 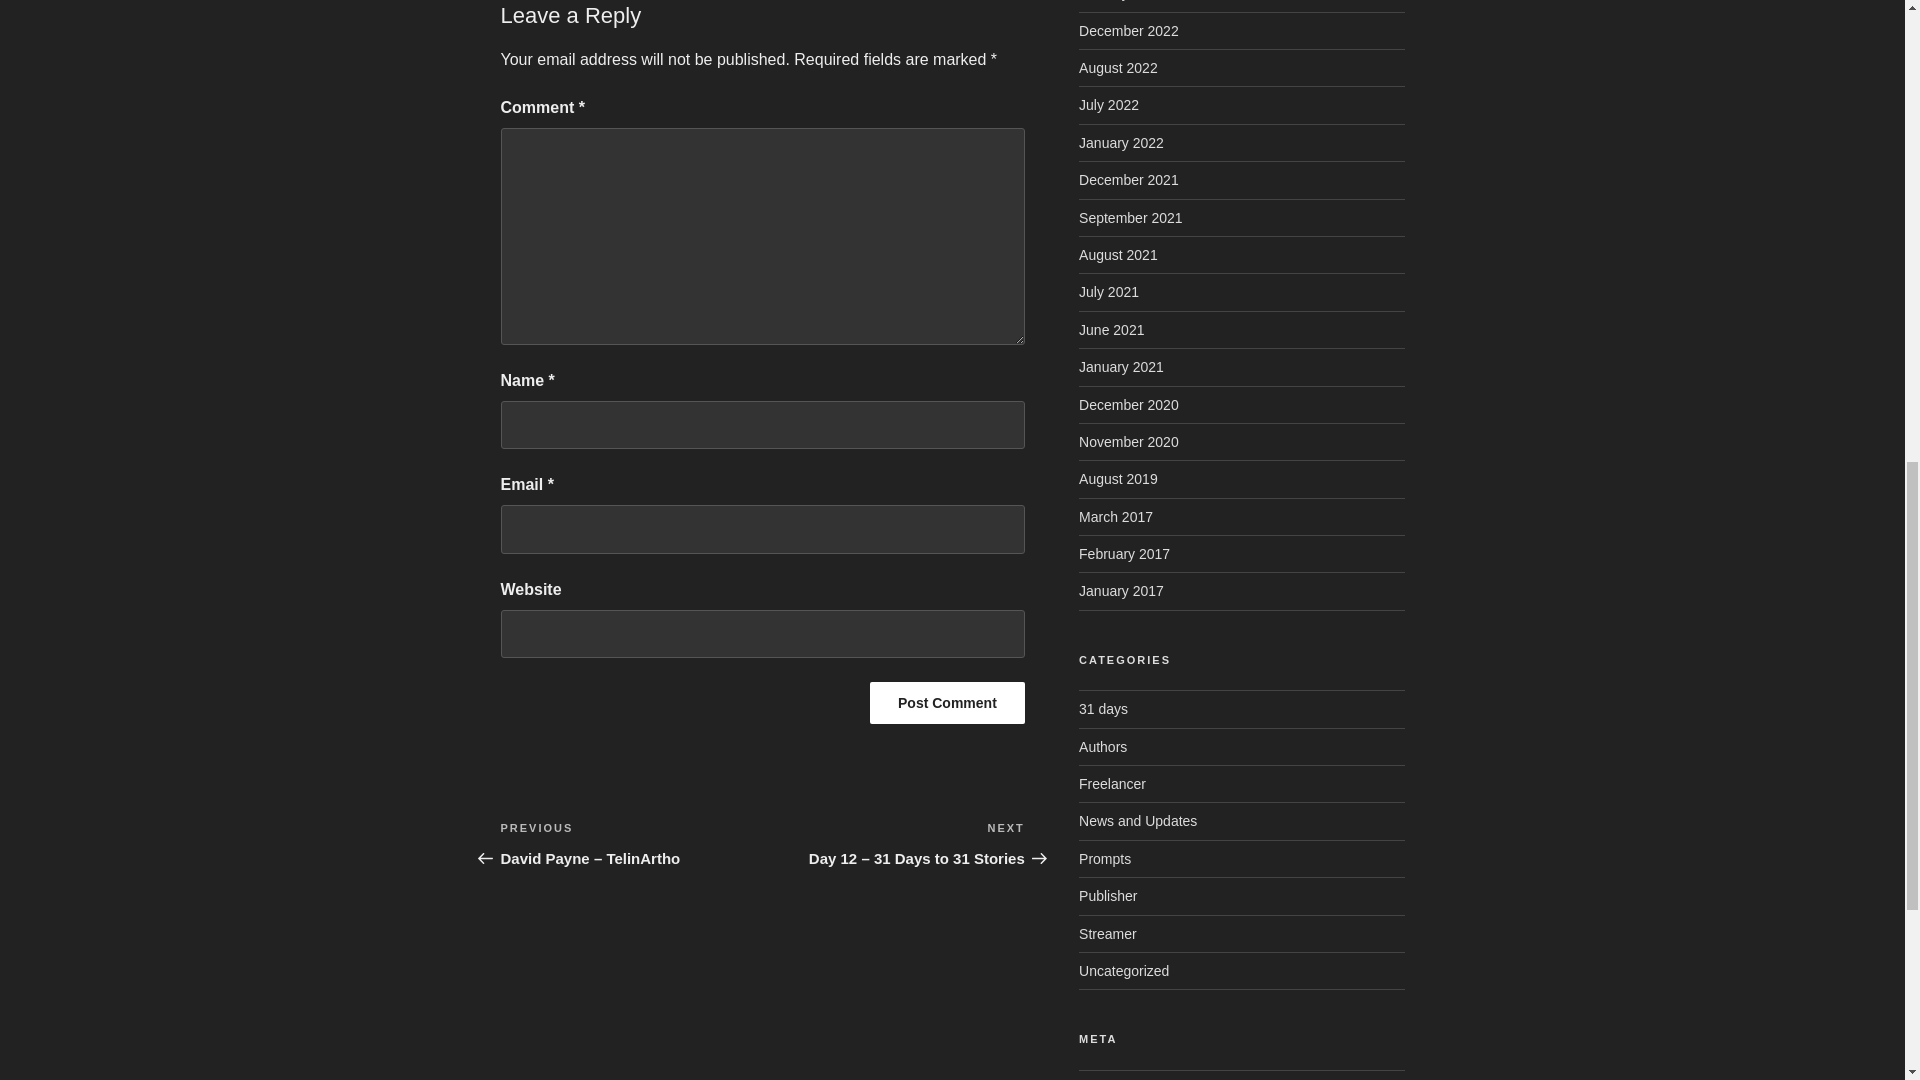 I want to click on July 2021, so click(x=1108, y=292).